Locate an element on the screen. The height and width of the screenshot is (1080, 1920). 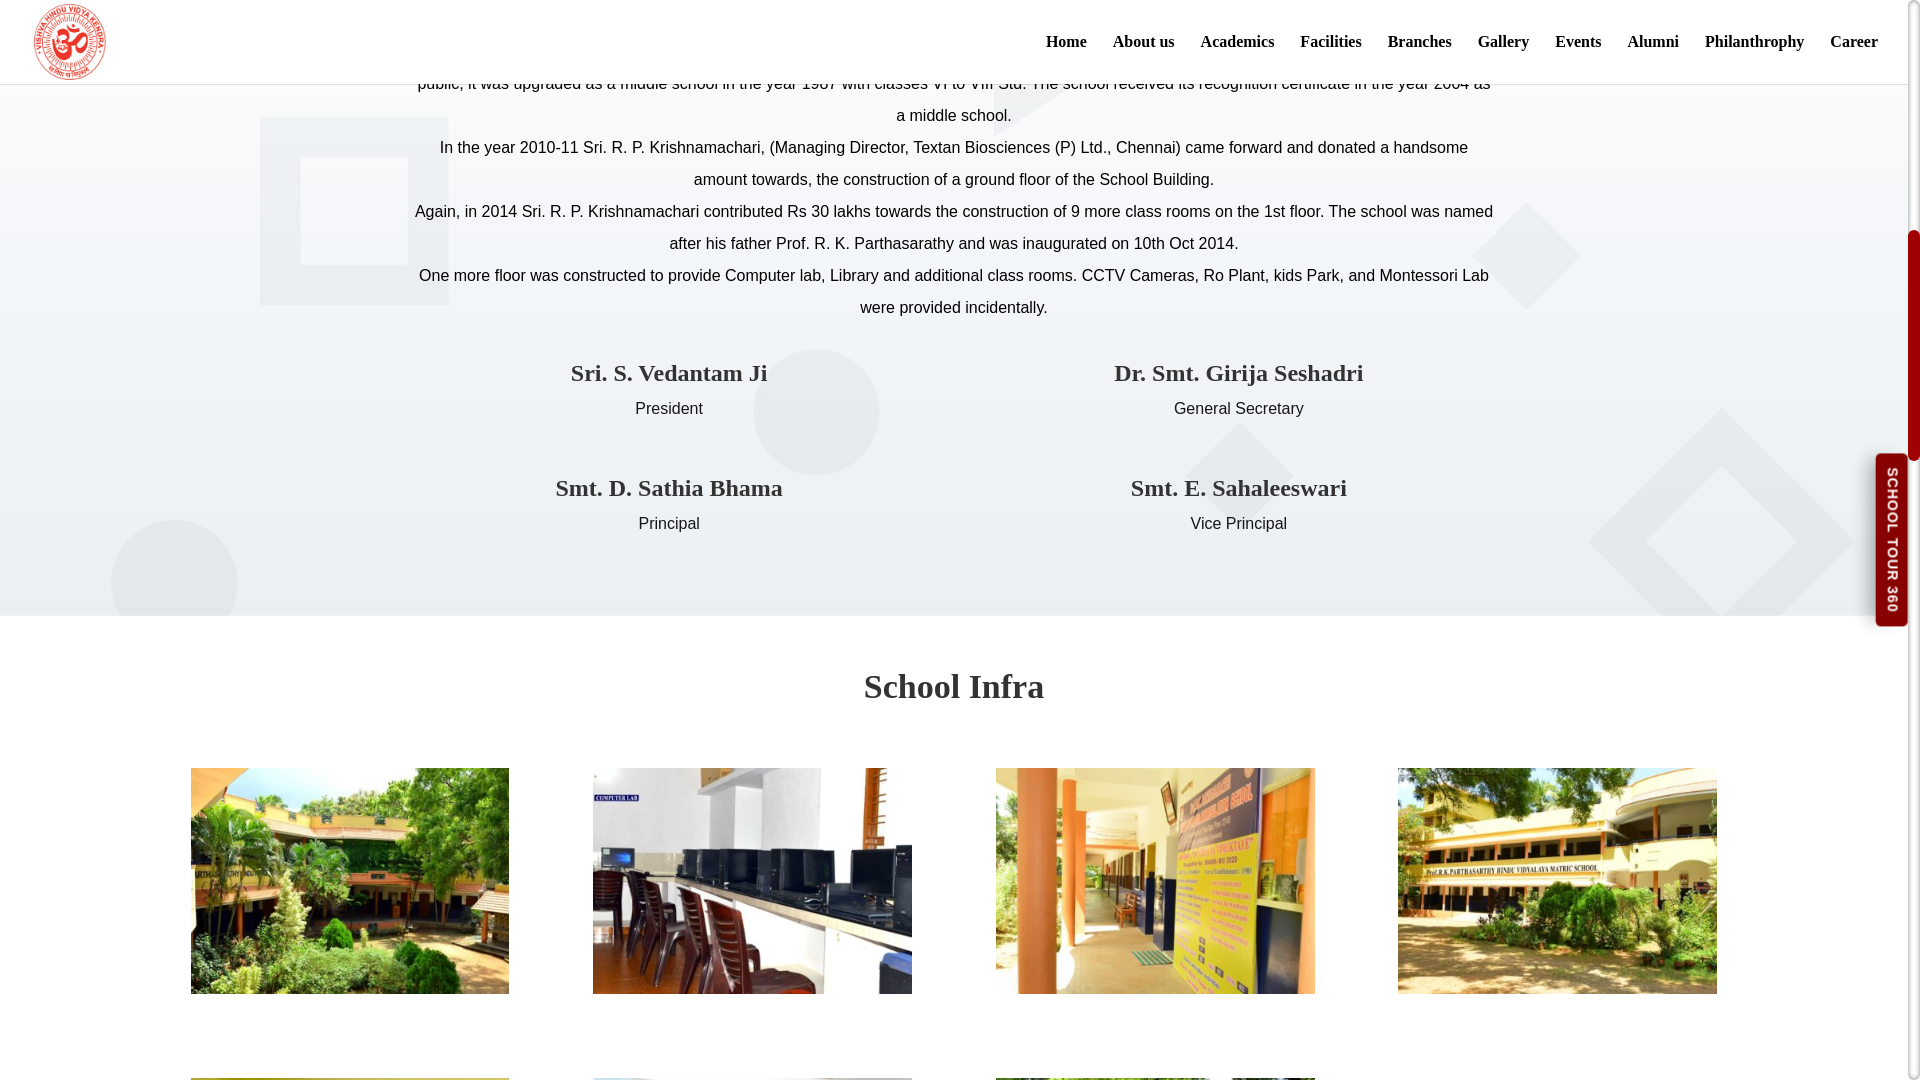
FASCIA is located at coordinates (1556, 988).